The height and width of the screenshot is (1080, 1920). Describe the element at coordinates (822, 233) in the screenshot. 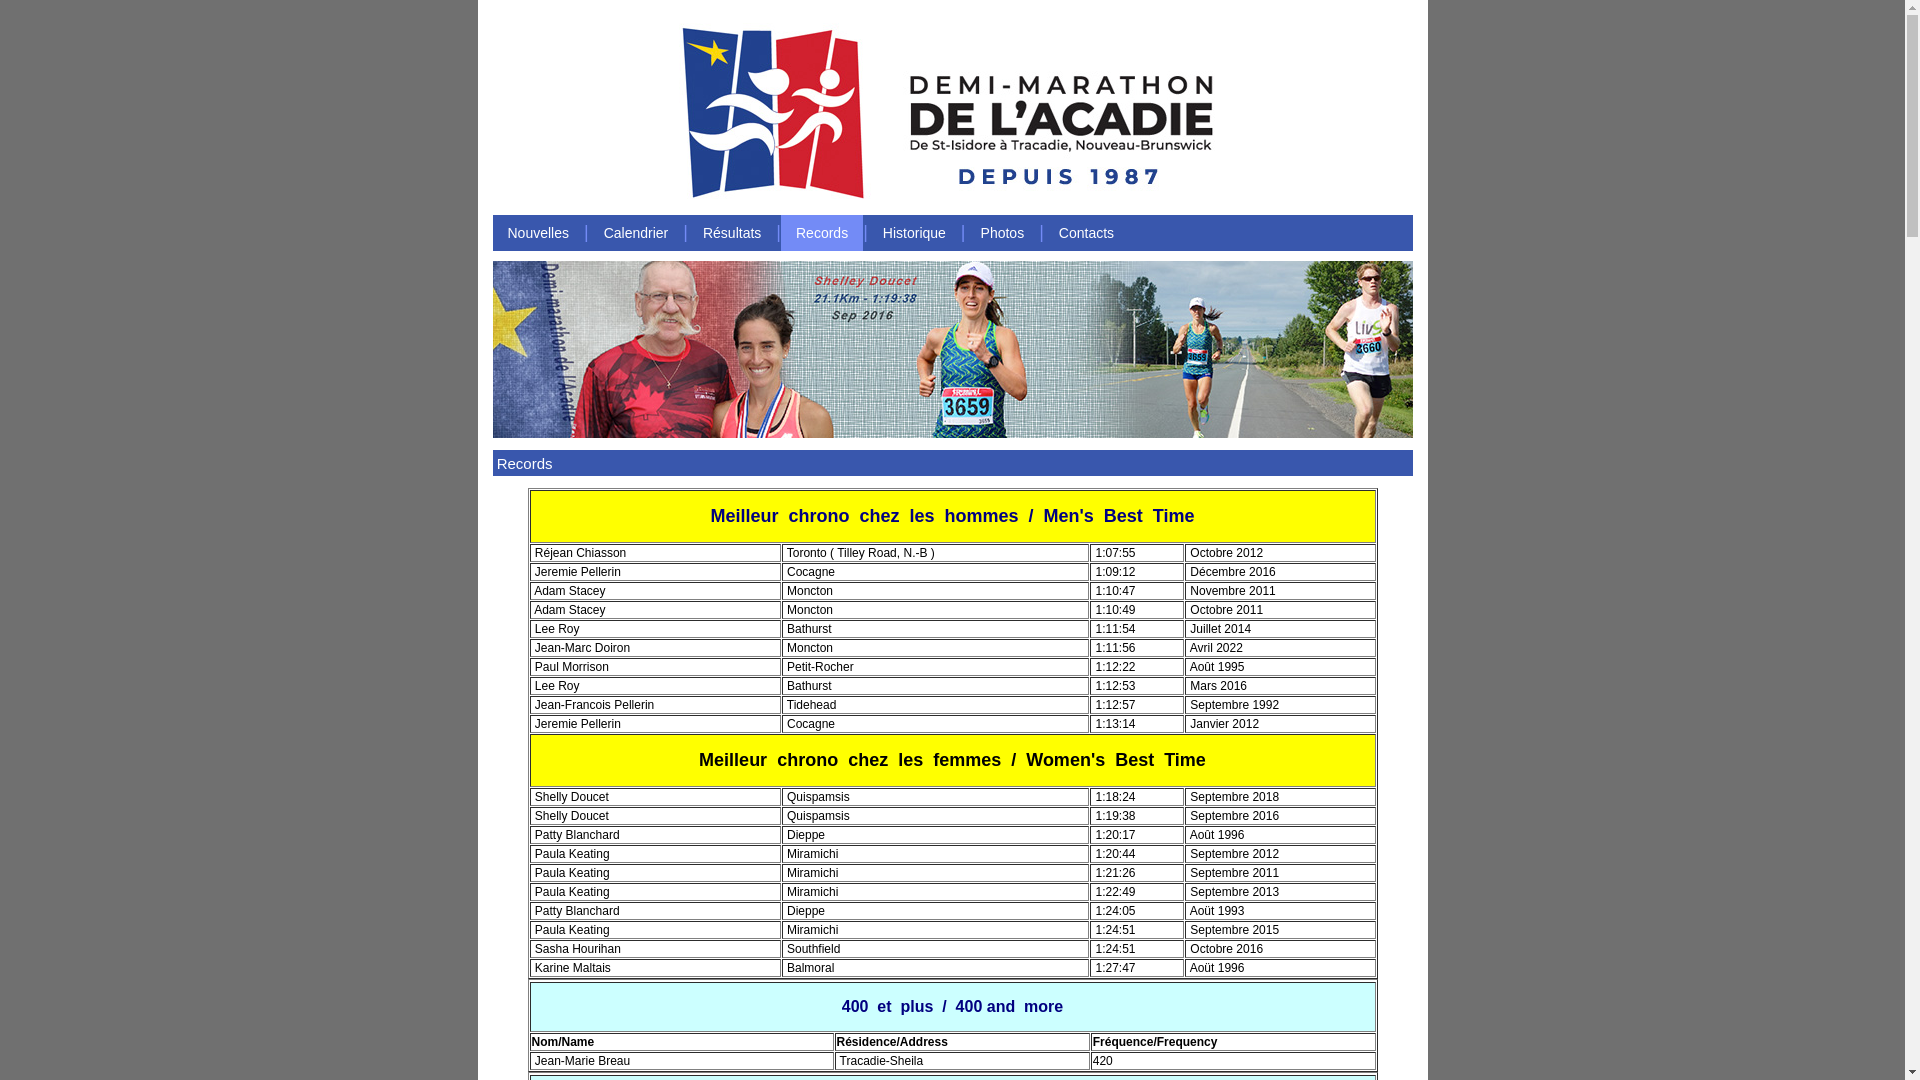

I see `Records` at that location.